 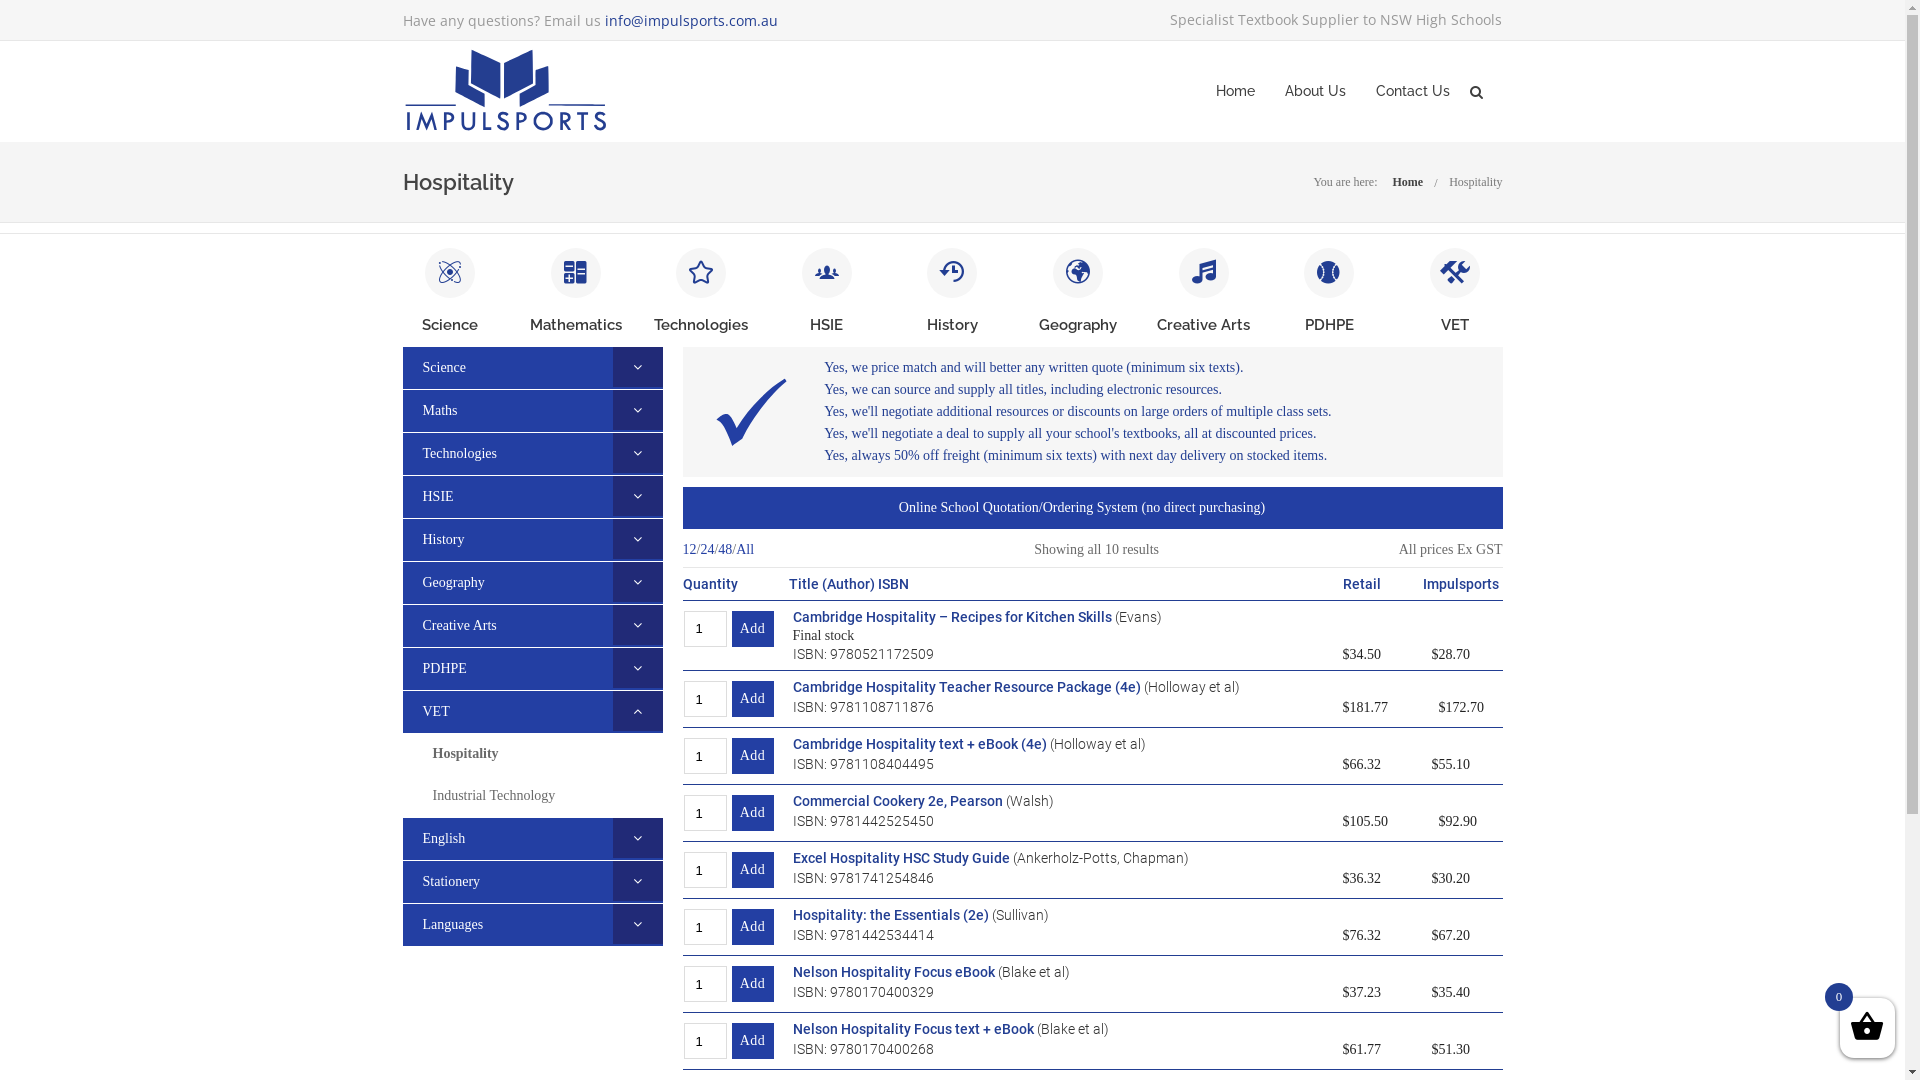 What do you see at coordinates (1204, 325) in the screenshot?
I see `Creative Arts` at bounding box center [1204, 325].